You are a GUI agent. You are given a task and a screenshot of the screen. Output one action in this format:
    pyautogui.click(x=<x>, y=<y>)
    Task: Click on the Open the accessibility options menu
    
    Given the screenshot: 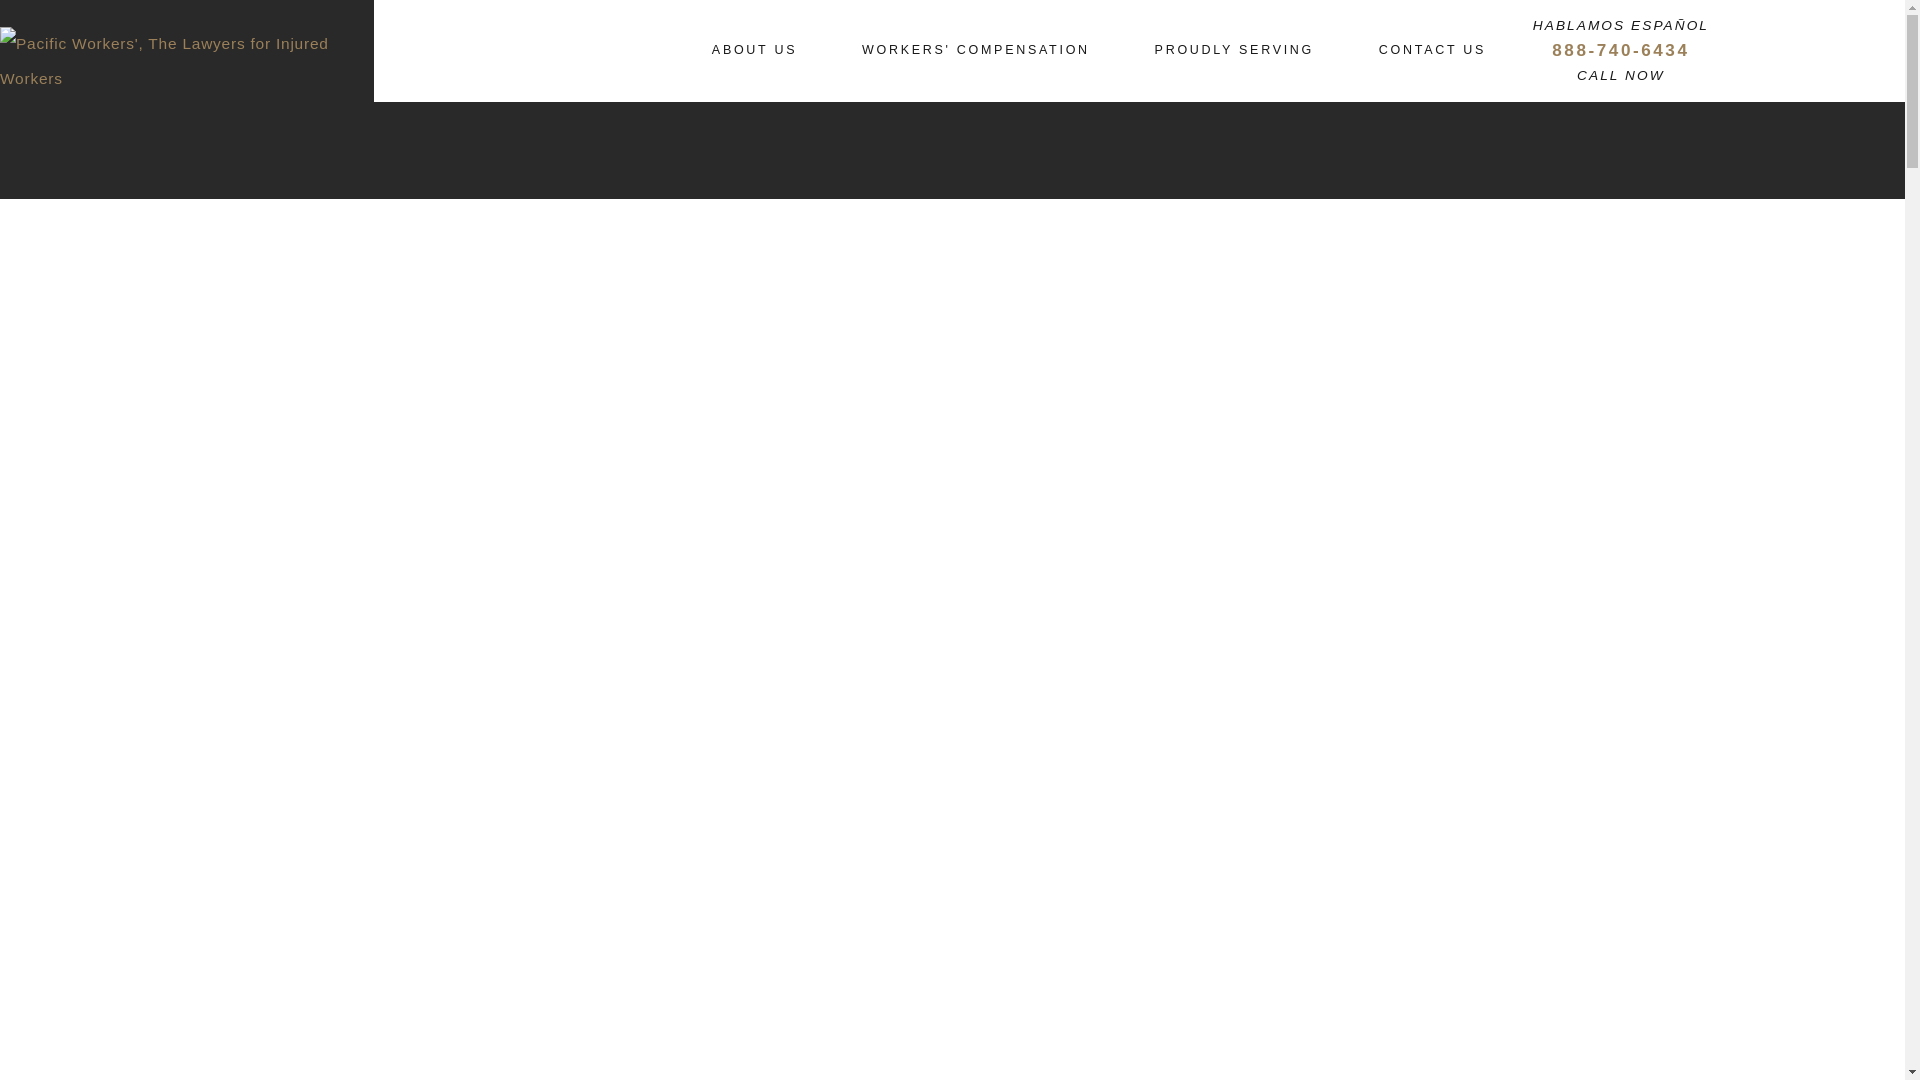 What is the action you would take?
    pyautogui.click(x=42, y=1036)
    